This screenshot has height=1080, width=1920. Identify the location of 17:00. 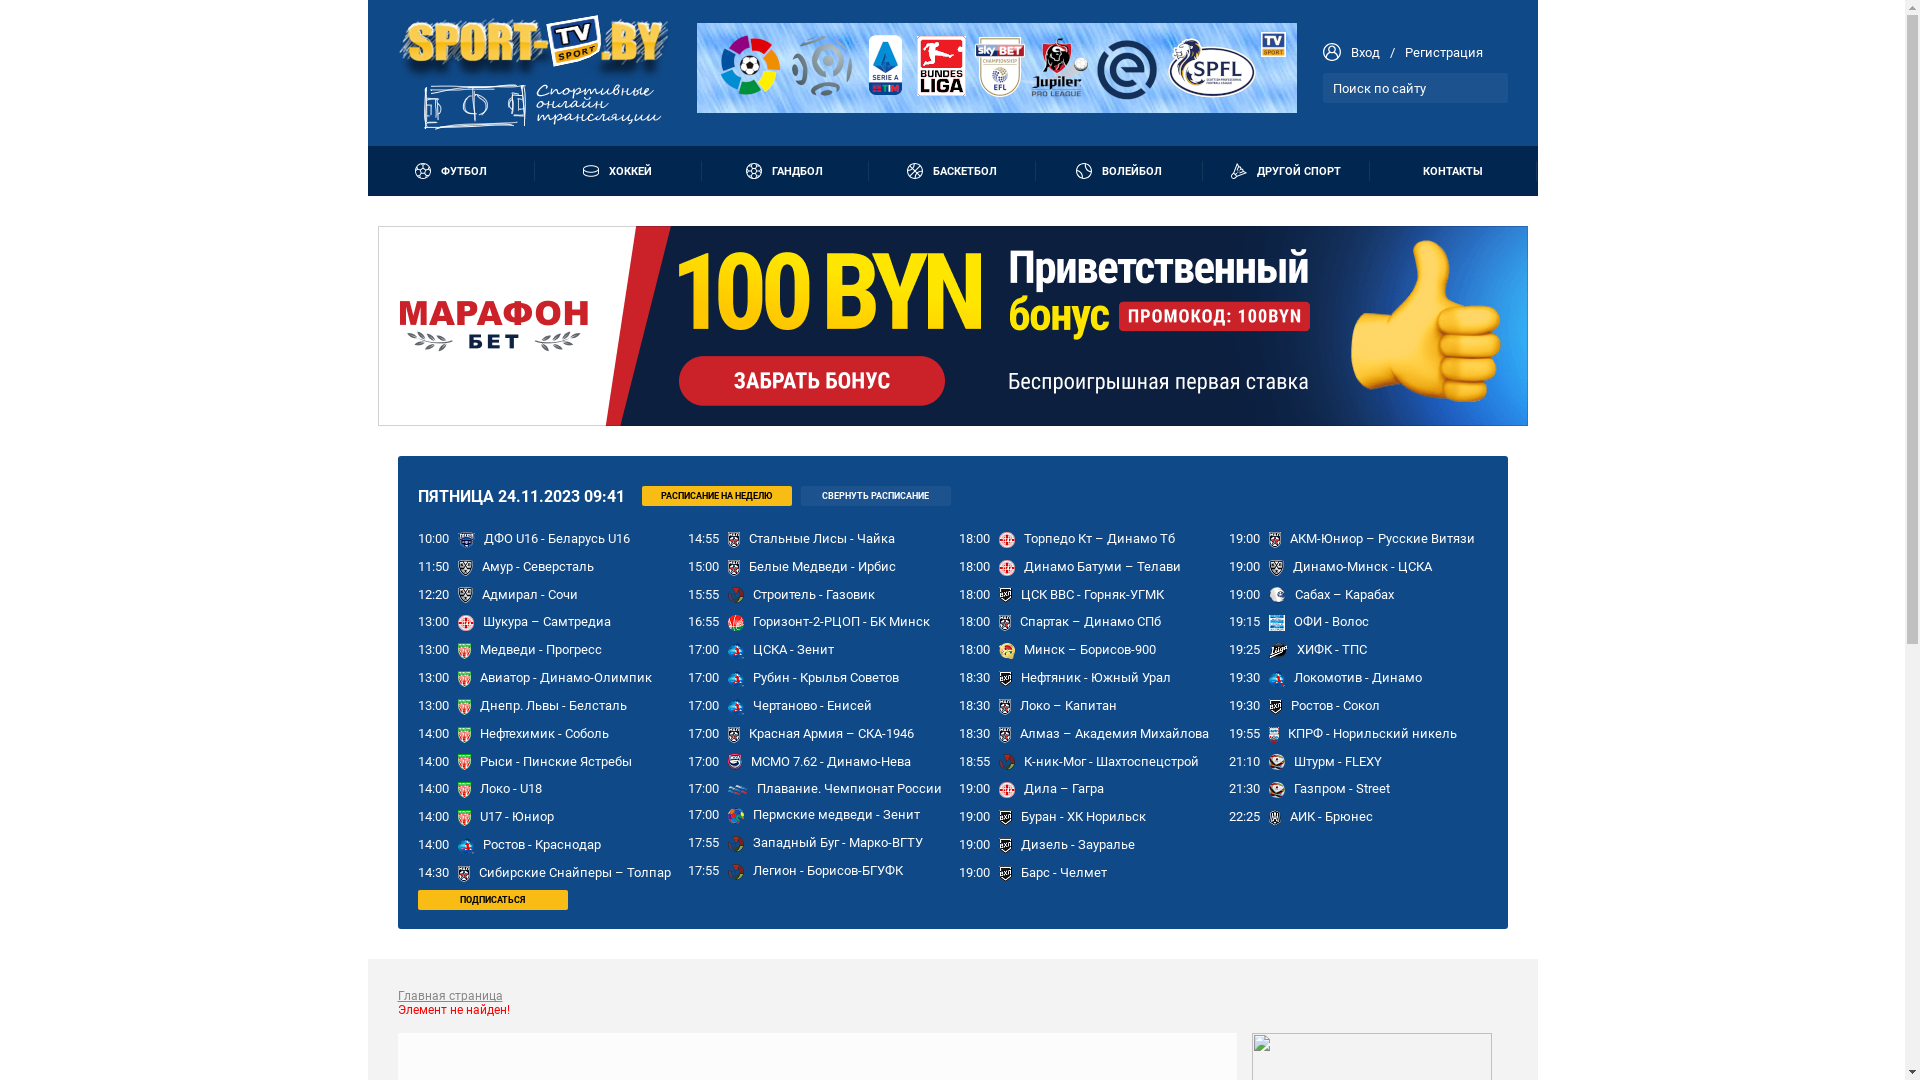
(704, 650).